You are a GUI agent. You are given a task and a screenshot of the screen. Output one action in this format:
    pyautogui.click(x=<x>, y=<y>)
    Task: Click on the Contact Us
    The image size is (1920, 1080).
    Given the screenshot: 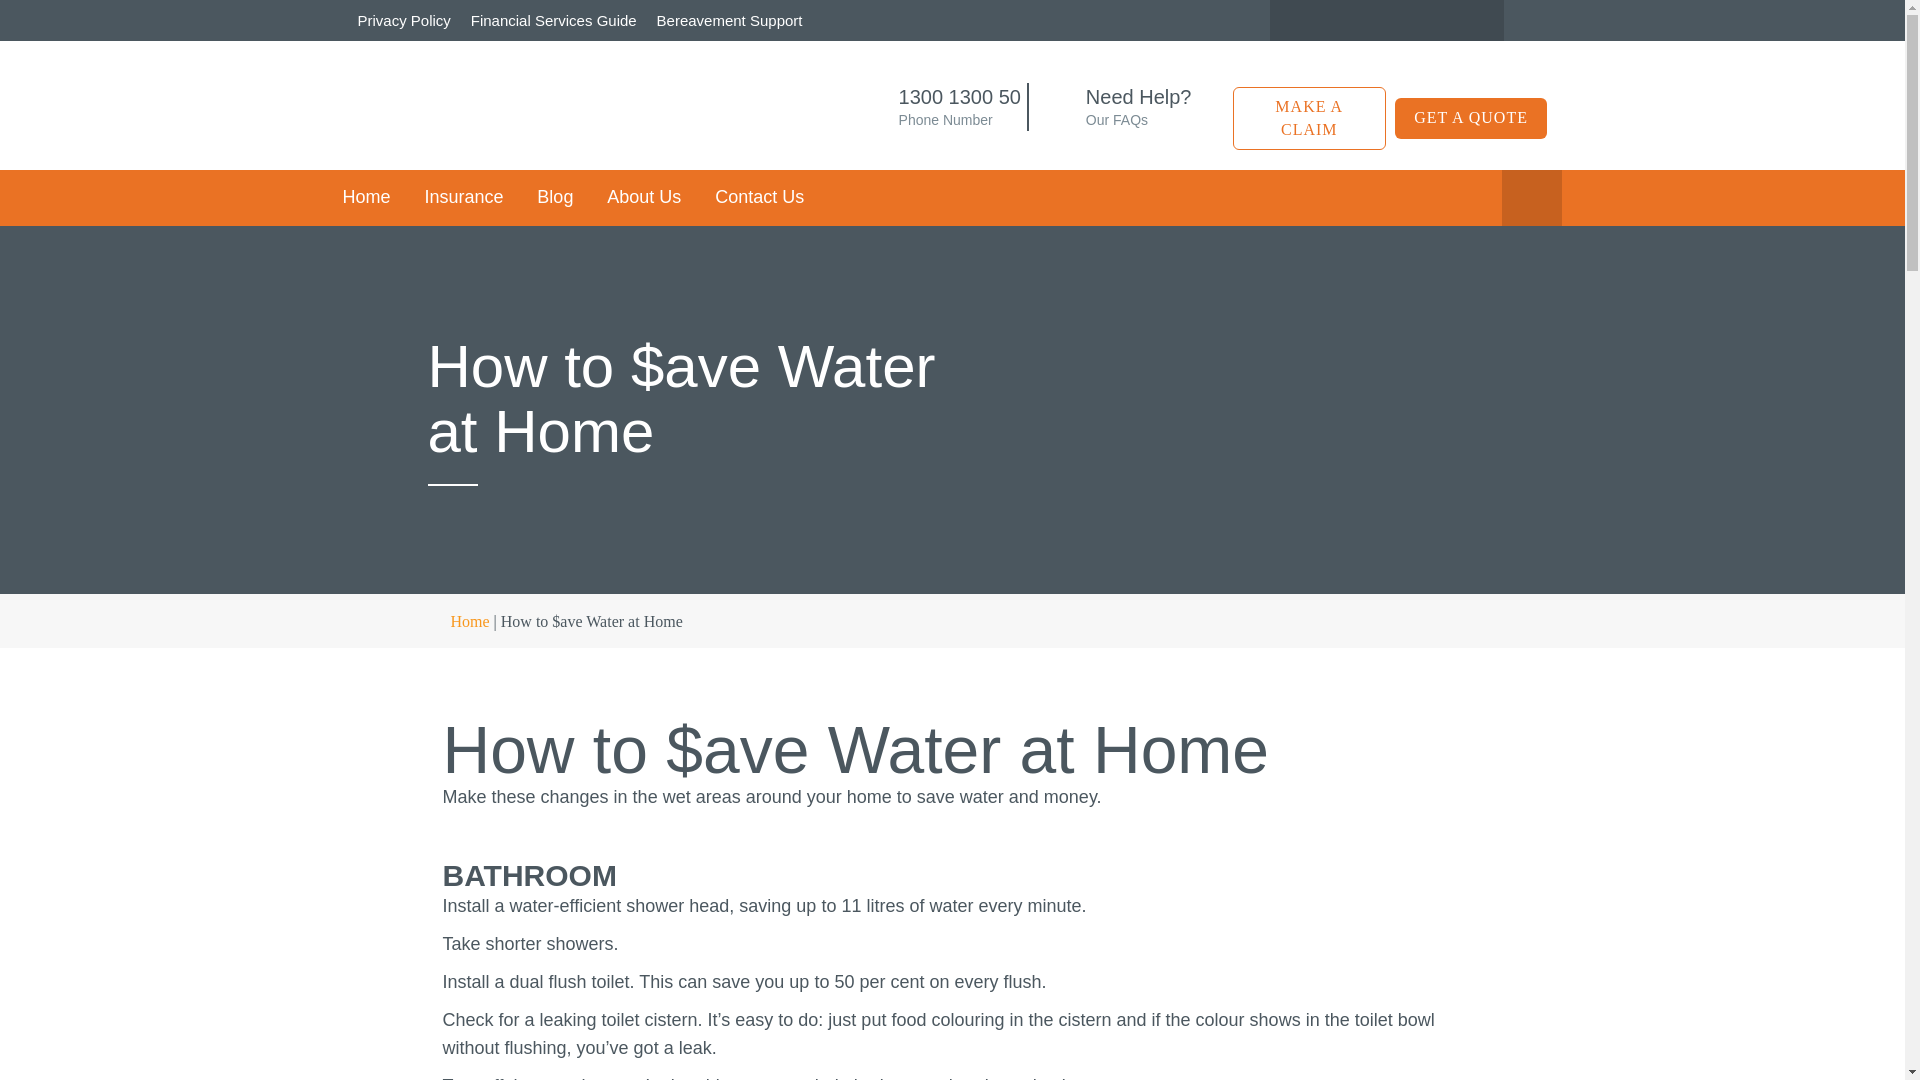 What is the action you would take?
    pyautogui.click(x=760, y=197)
    